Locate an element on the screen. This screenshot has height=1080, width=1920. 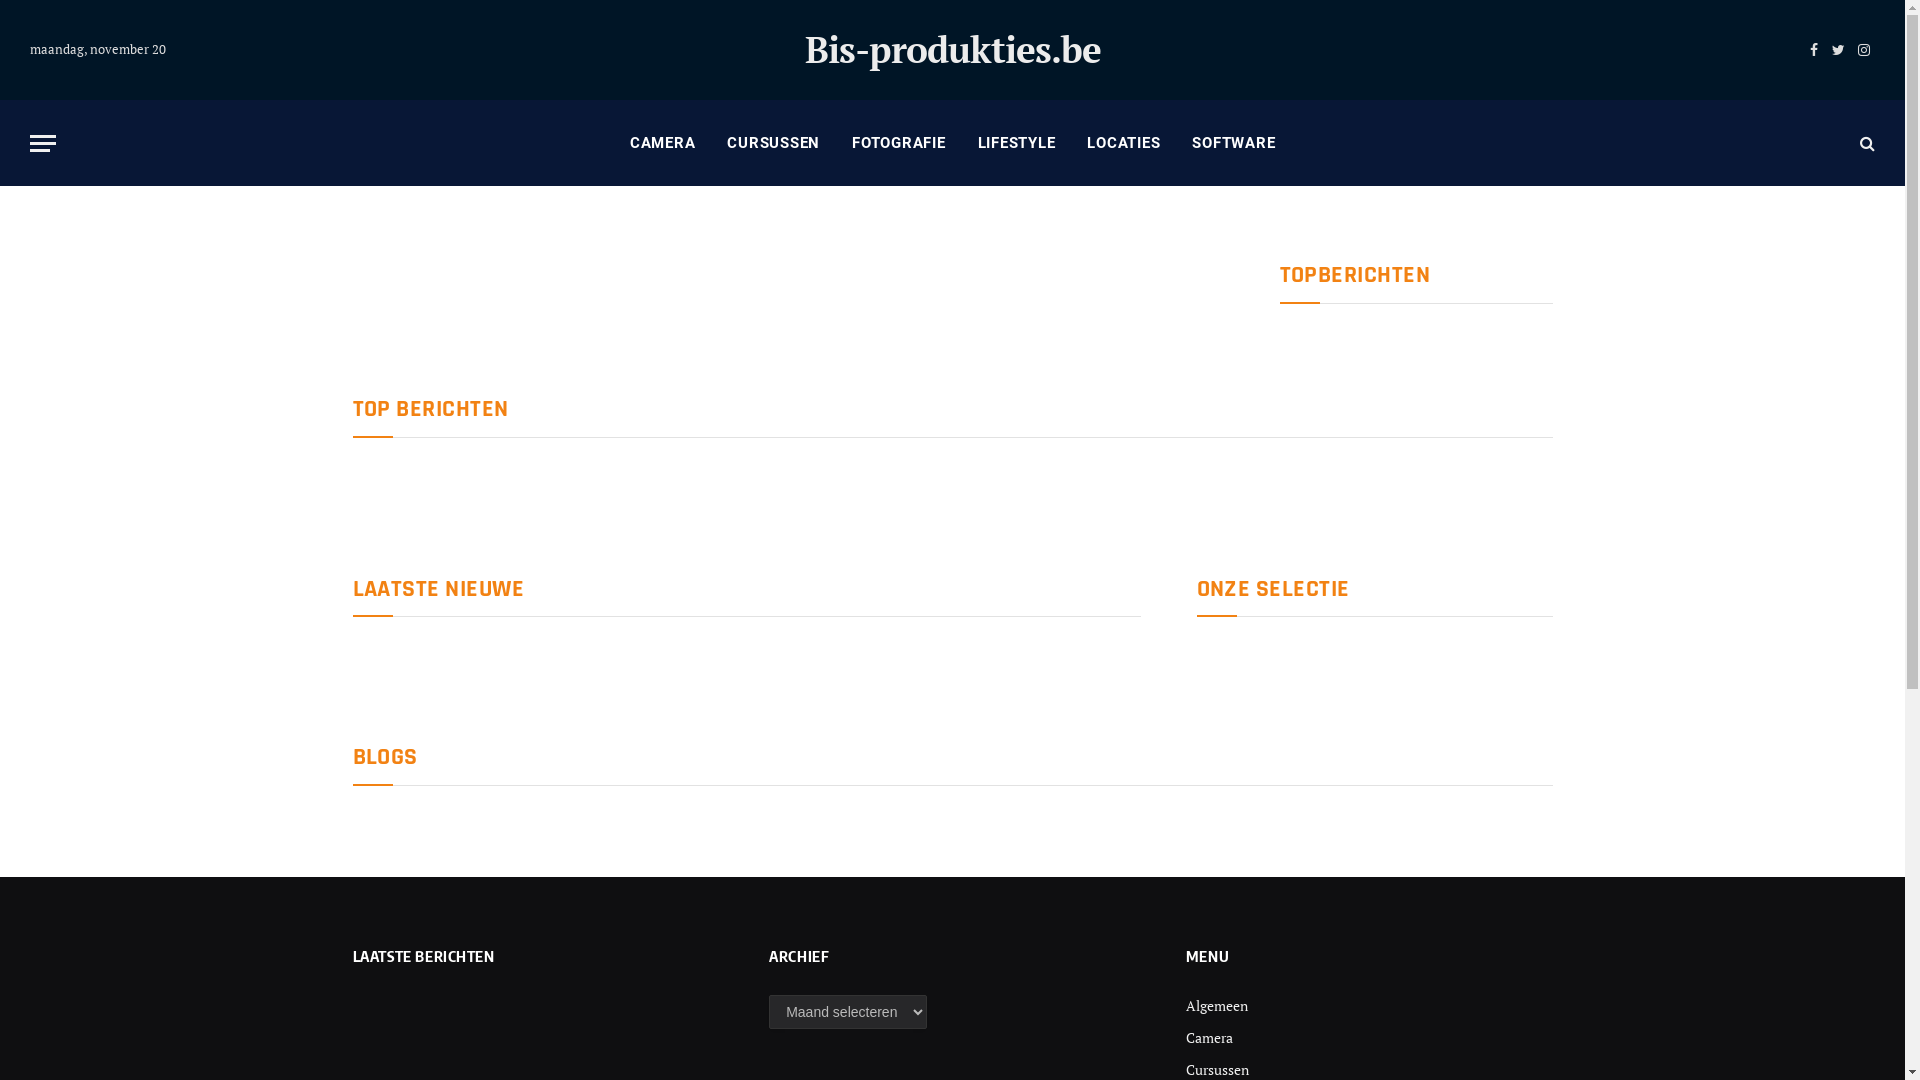
Search is located at coordinates (1866, 142).